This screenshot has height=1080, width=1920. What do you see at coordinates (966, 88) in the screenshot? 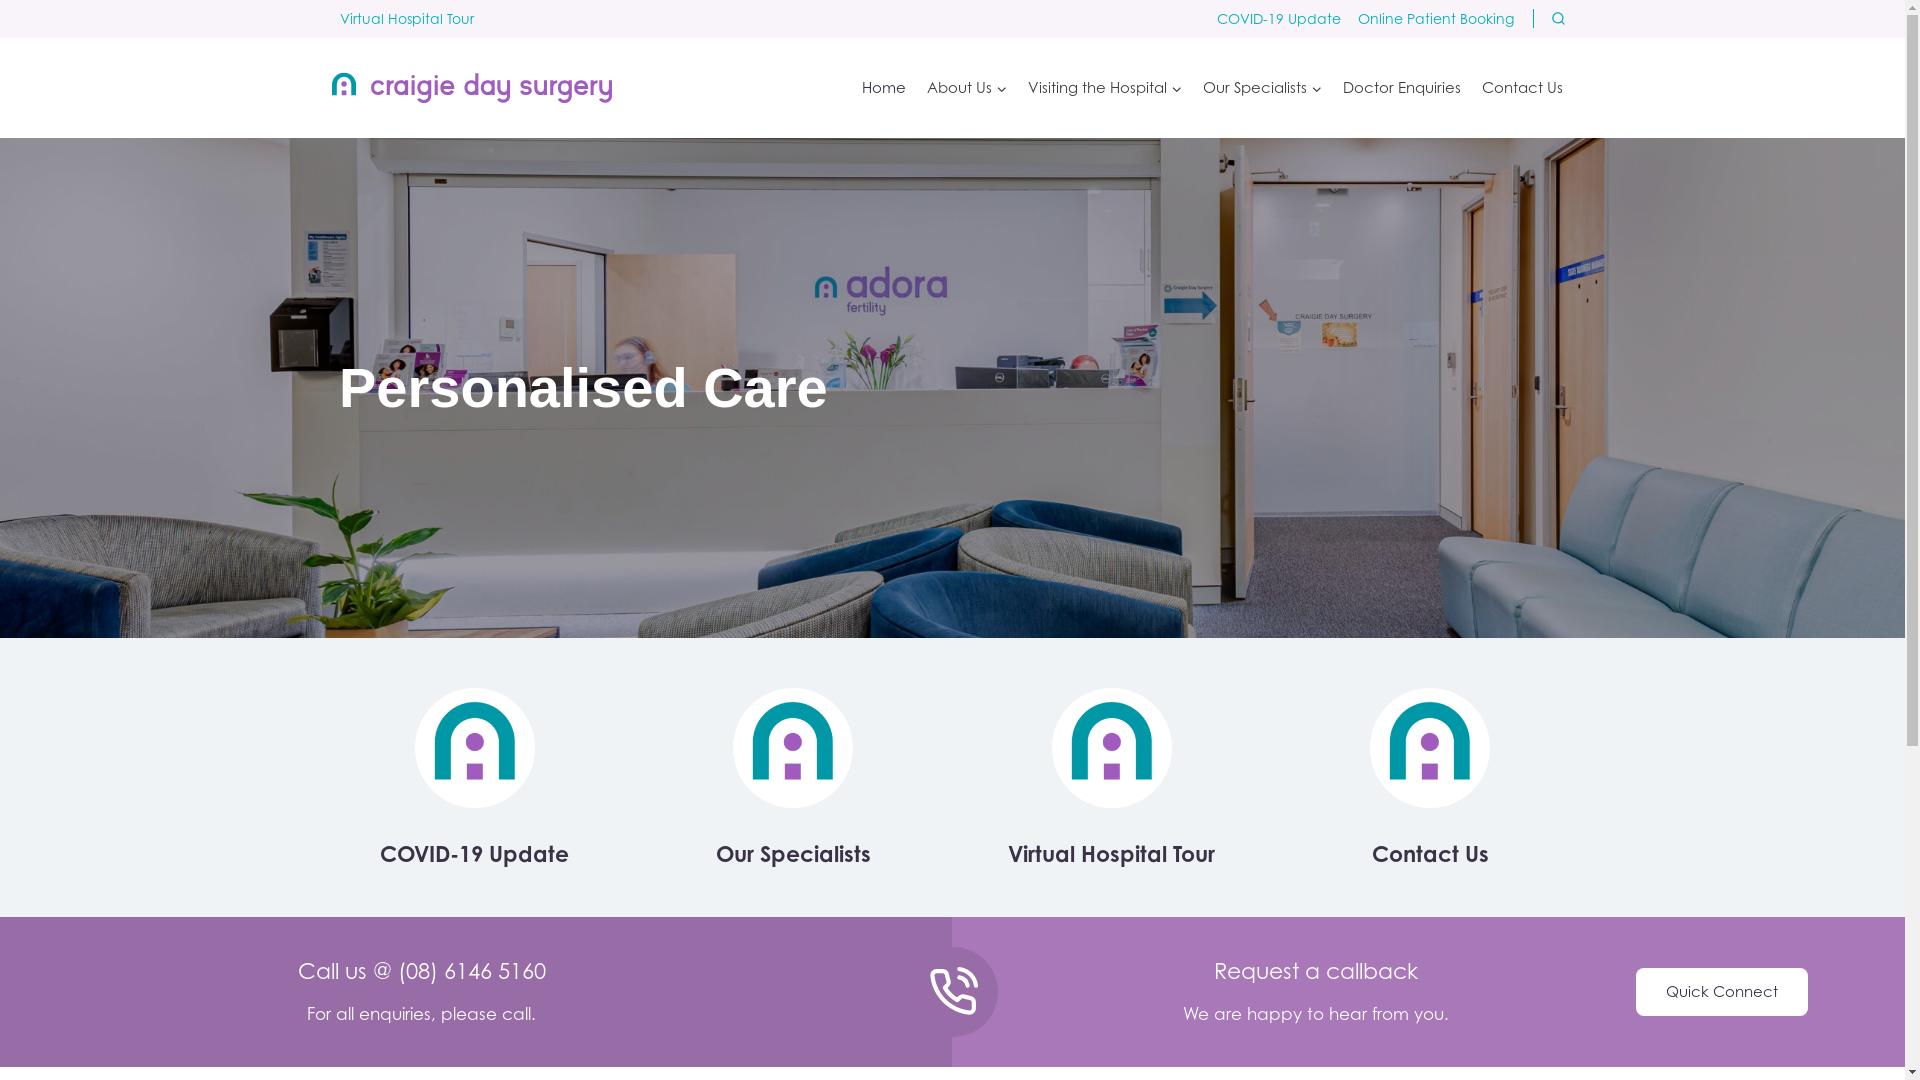
I see `About Us` at bounding box center [966, 88].